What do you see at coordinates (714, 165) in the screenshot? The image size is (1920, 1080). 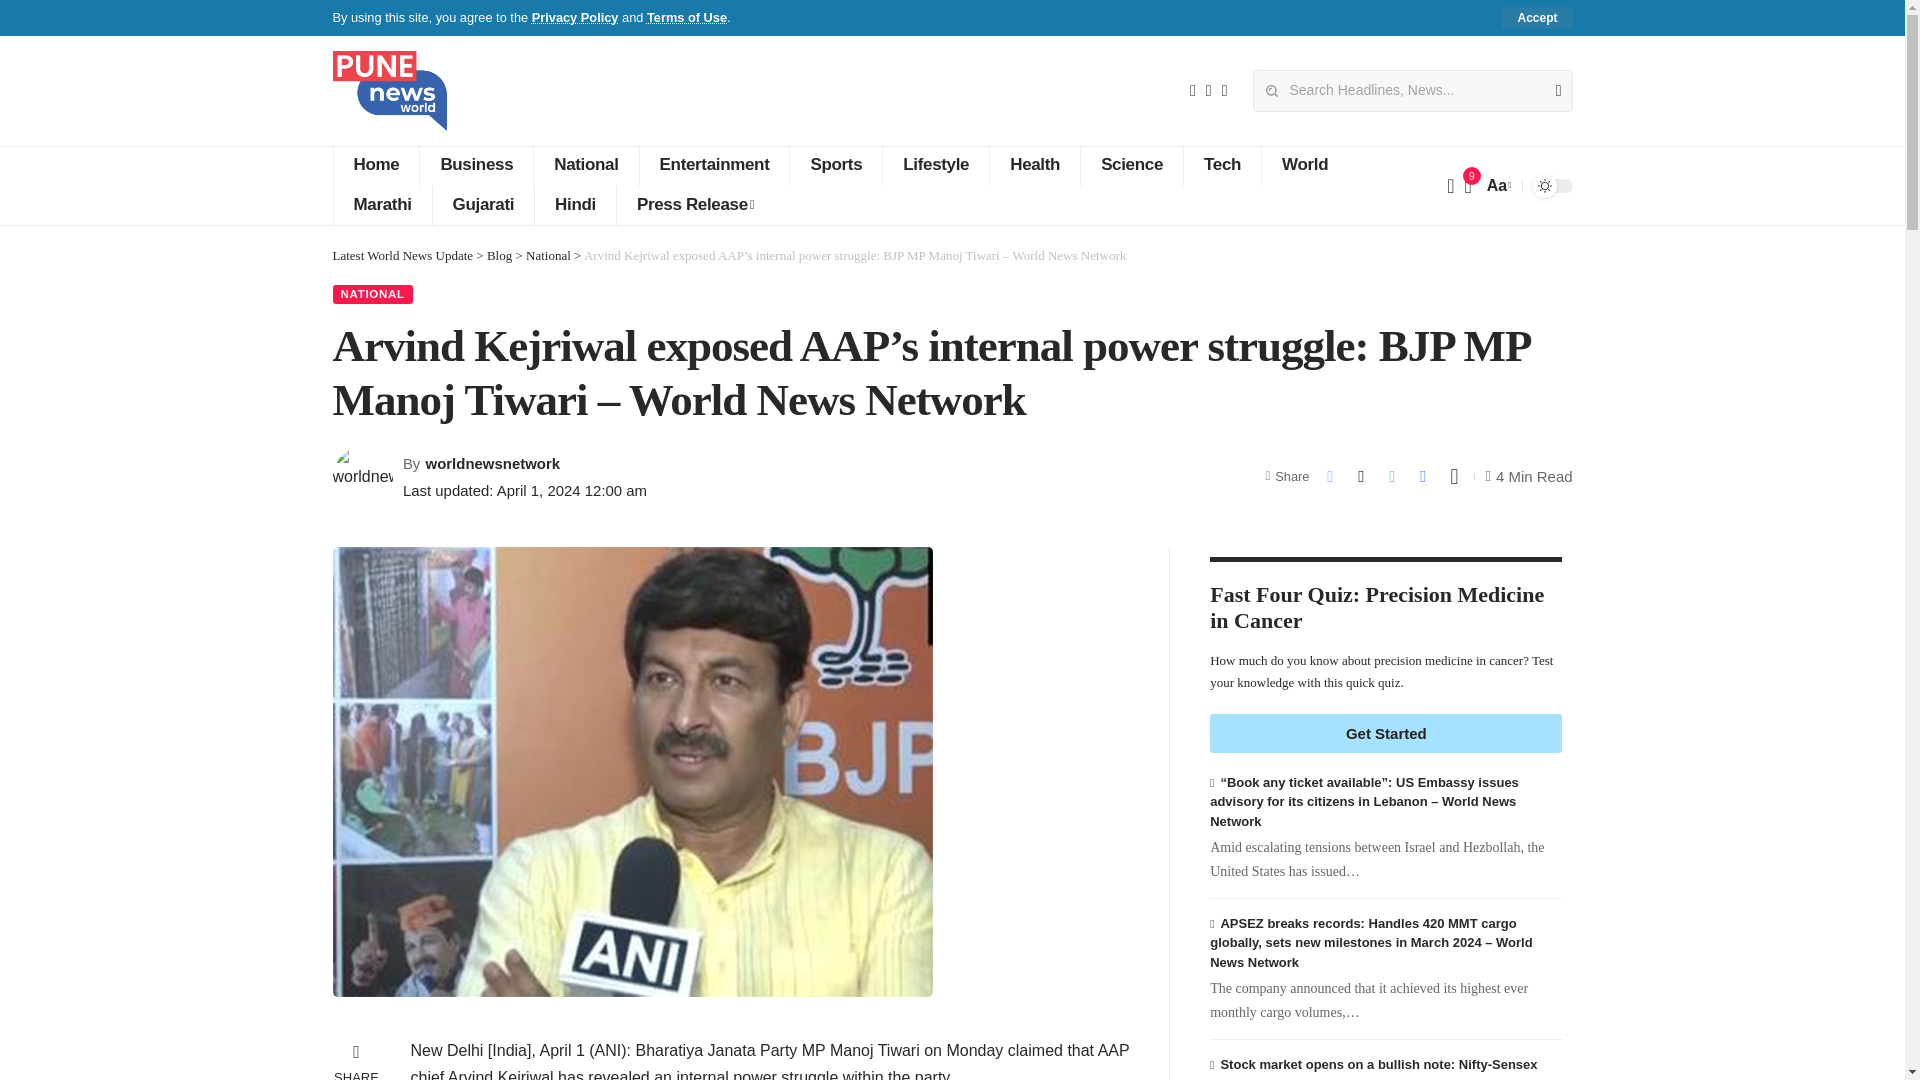 I see `Entertainment` at bounding box center [714, 165].